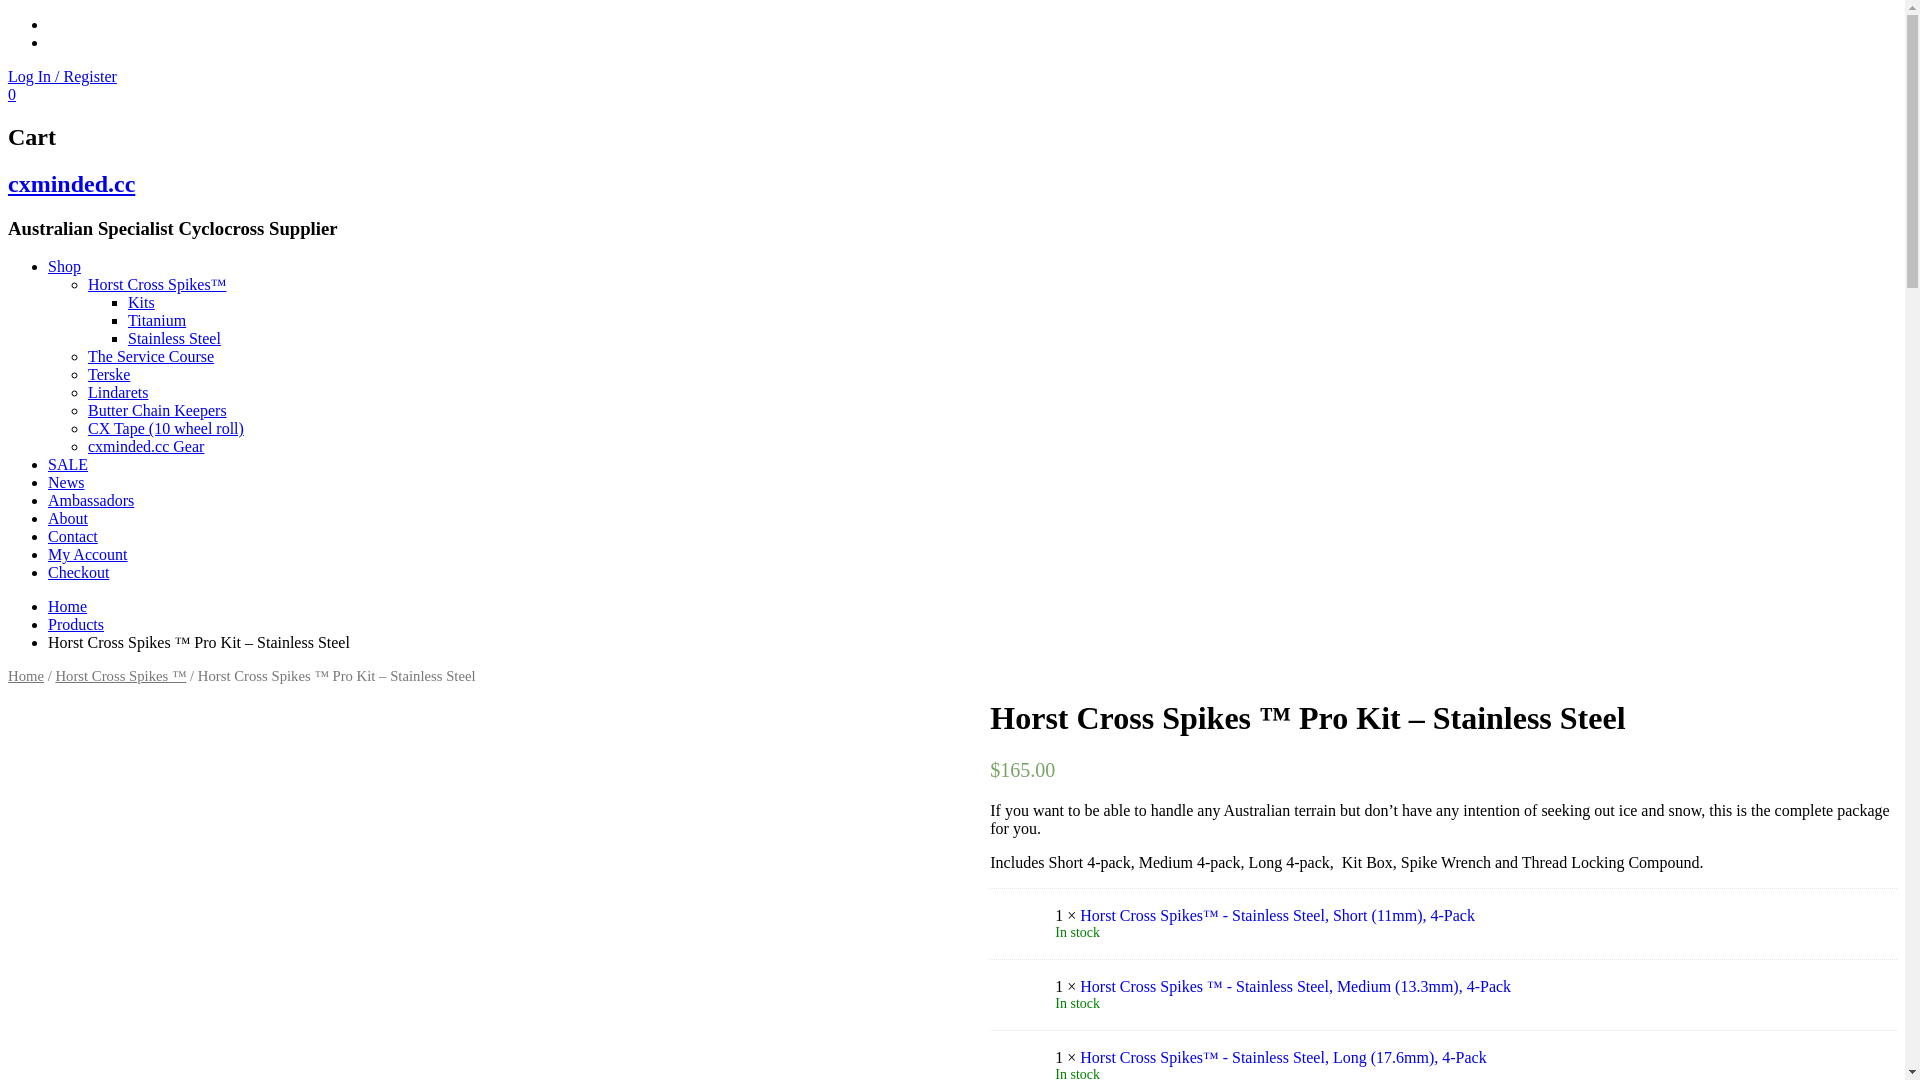 The height and width of the screenshot is (1080, 1920). I want to click on SALE, so click(68, 464).